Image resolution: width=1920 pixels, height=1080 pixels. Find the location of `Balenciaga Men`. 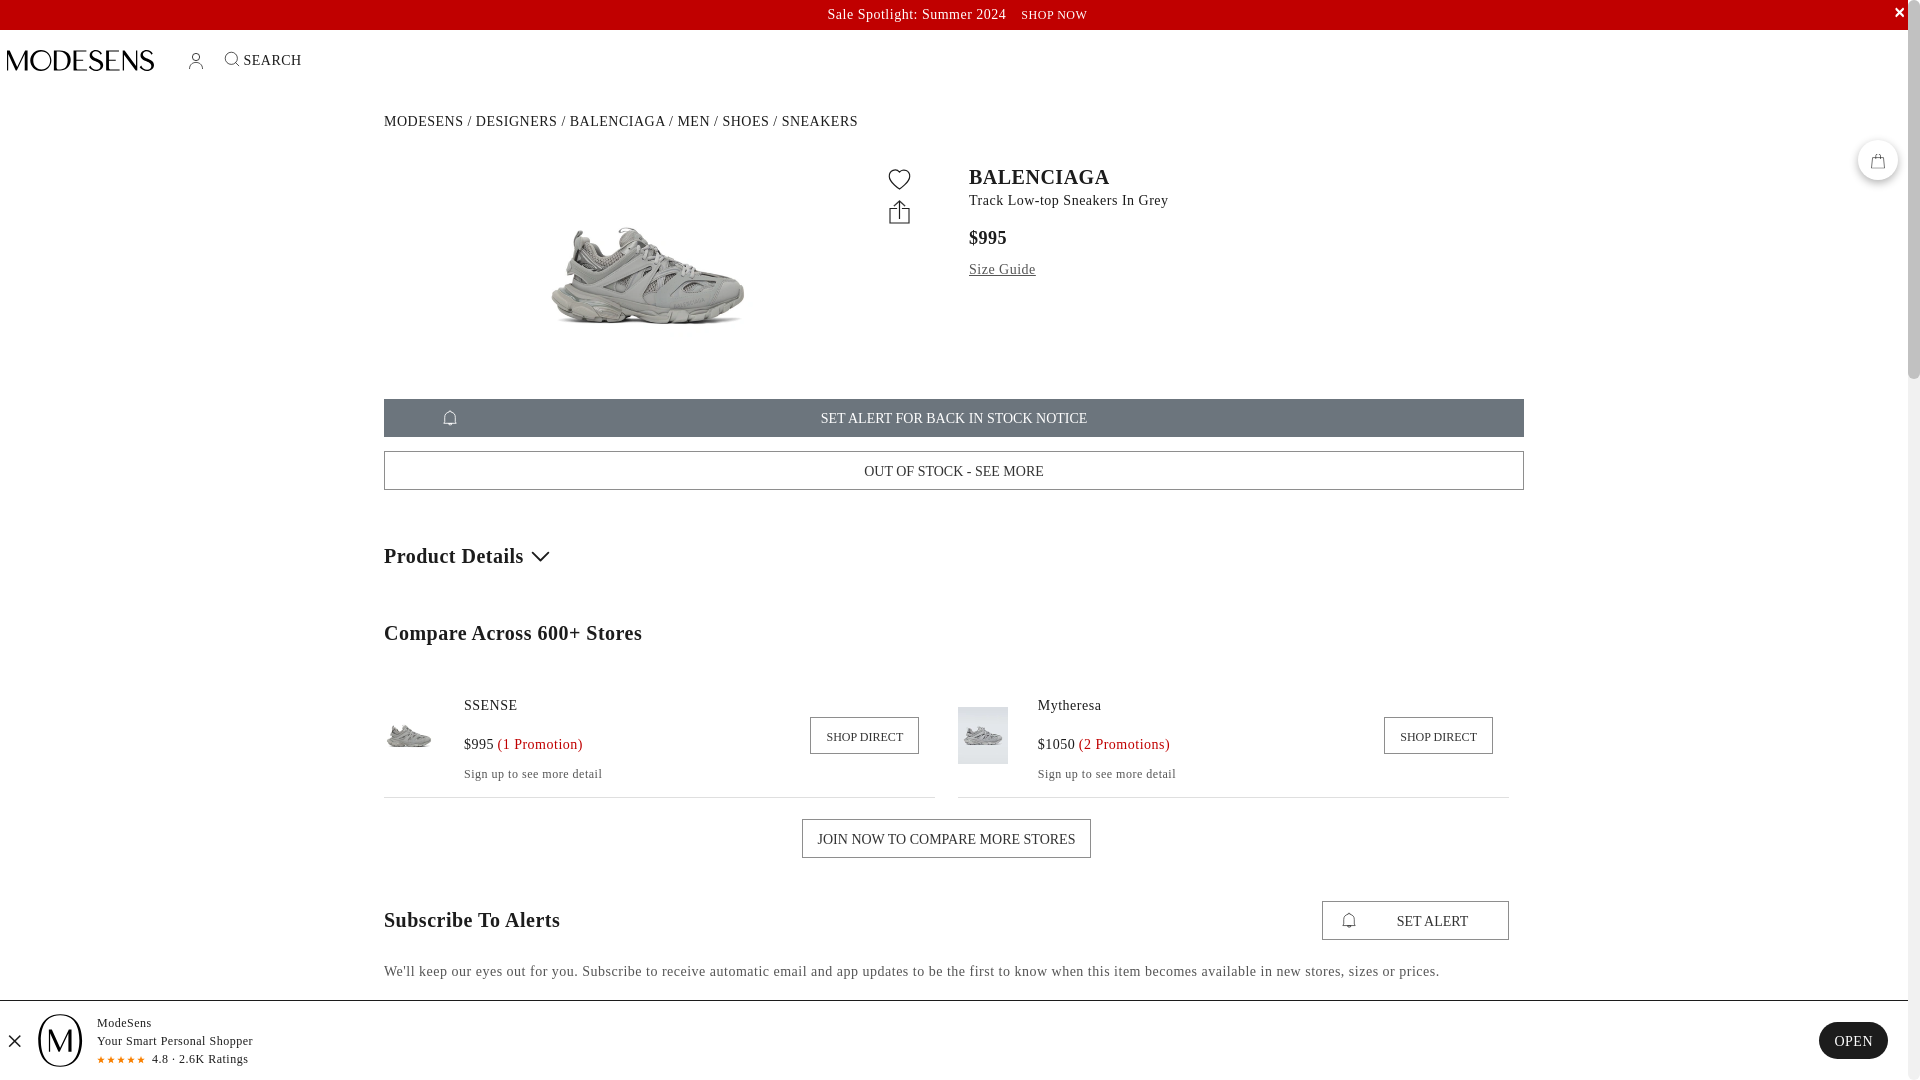

Balenciaga Men is located at coordinates (694, 121).